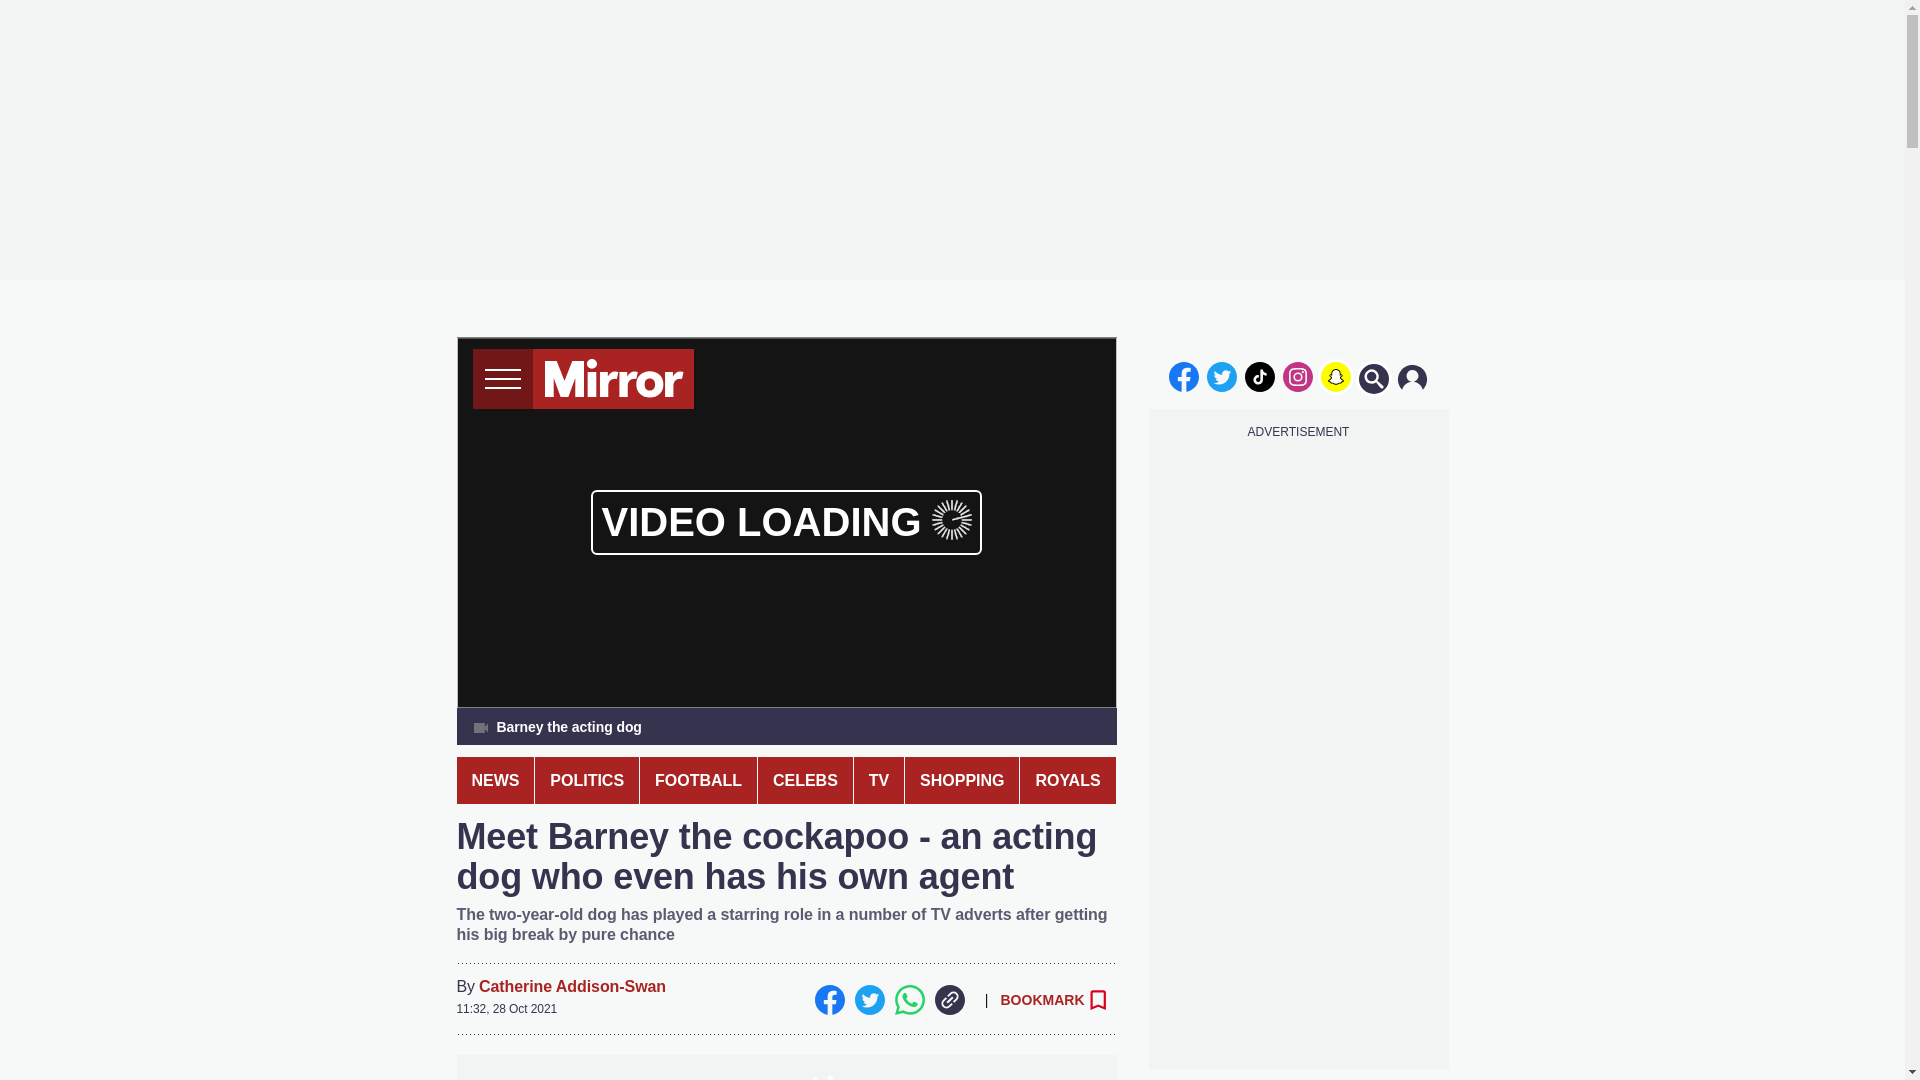  What do you see at coordinates (908, 1000) in the screenshot?
I see `Whatsapp` at bounding box center [908, 1000].